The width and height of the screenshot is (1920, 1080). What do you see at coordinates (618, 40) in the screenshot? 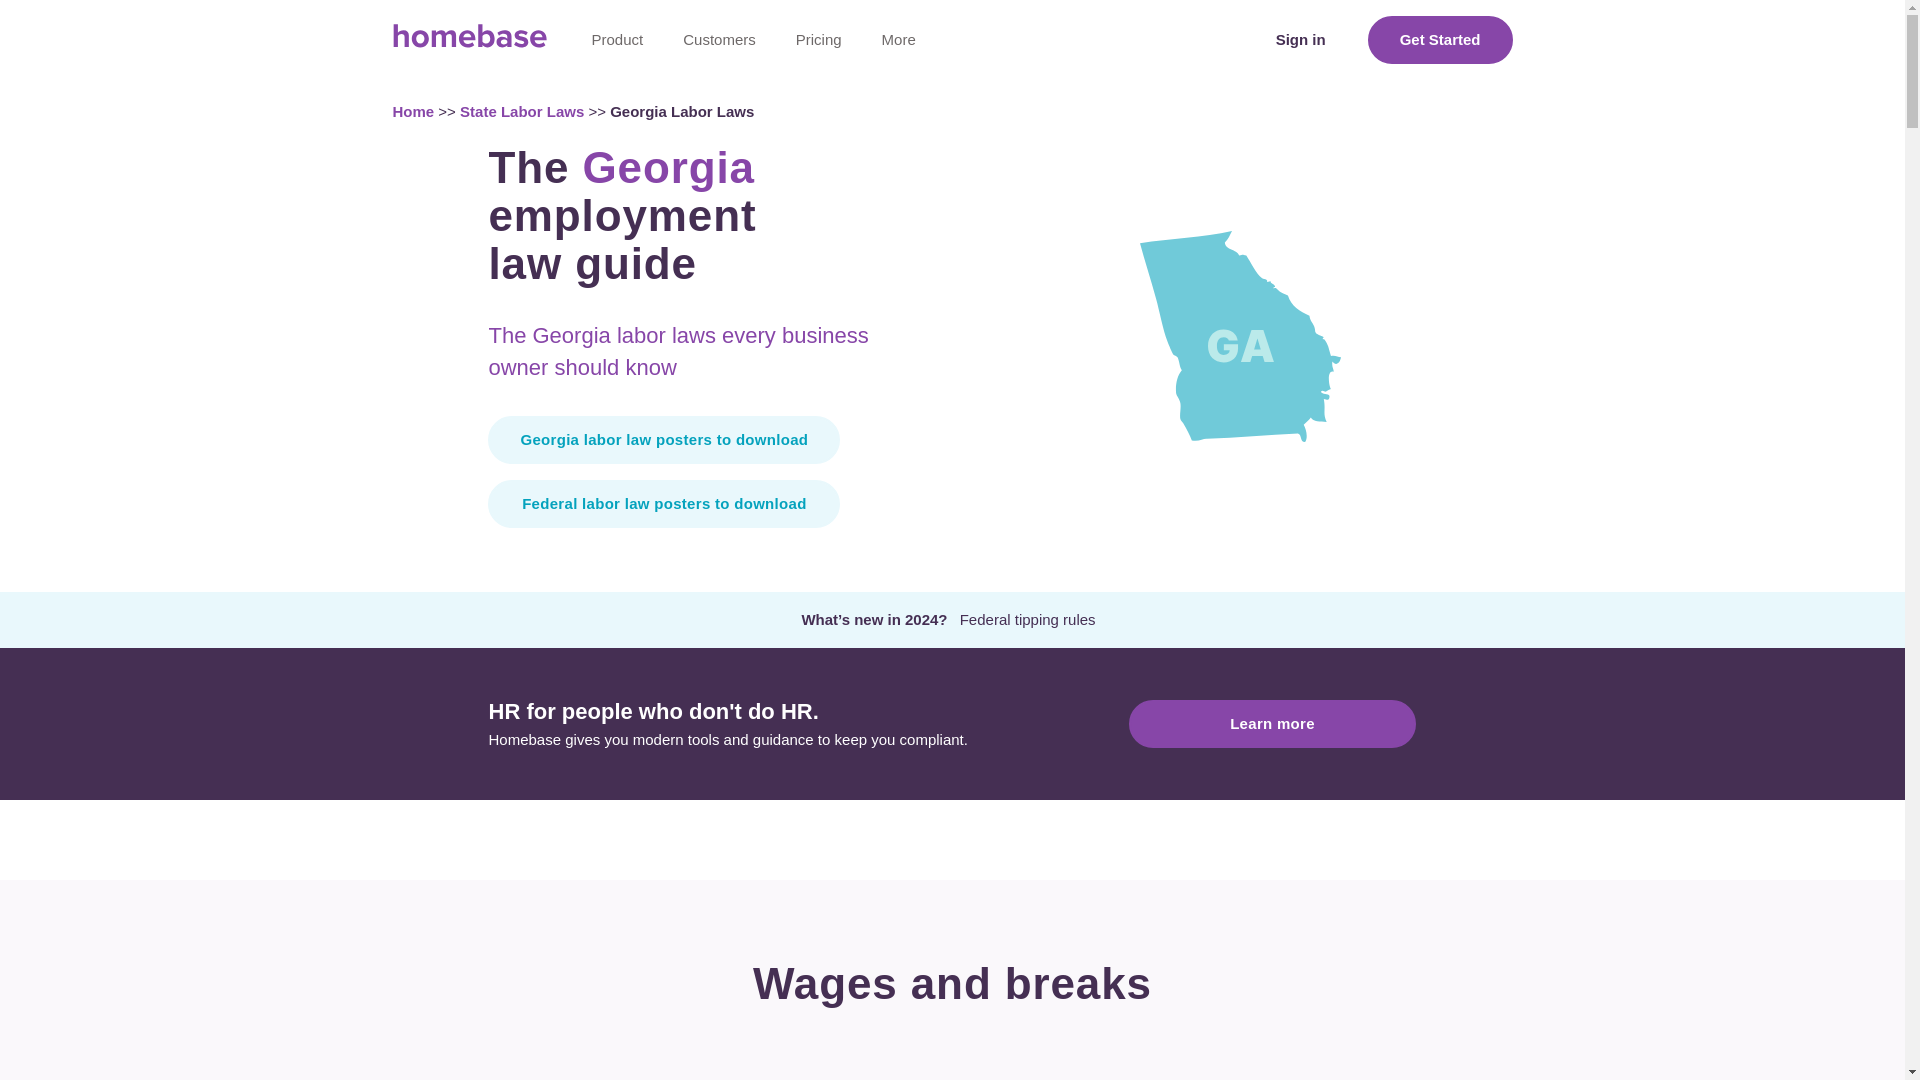
I see `Product` at bounding box center [618, 40].